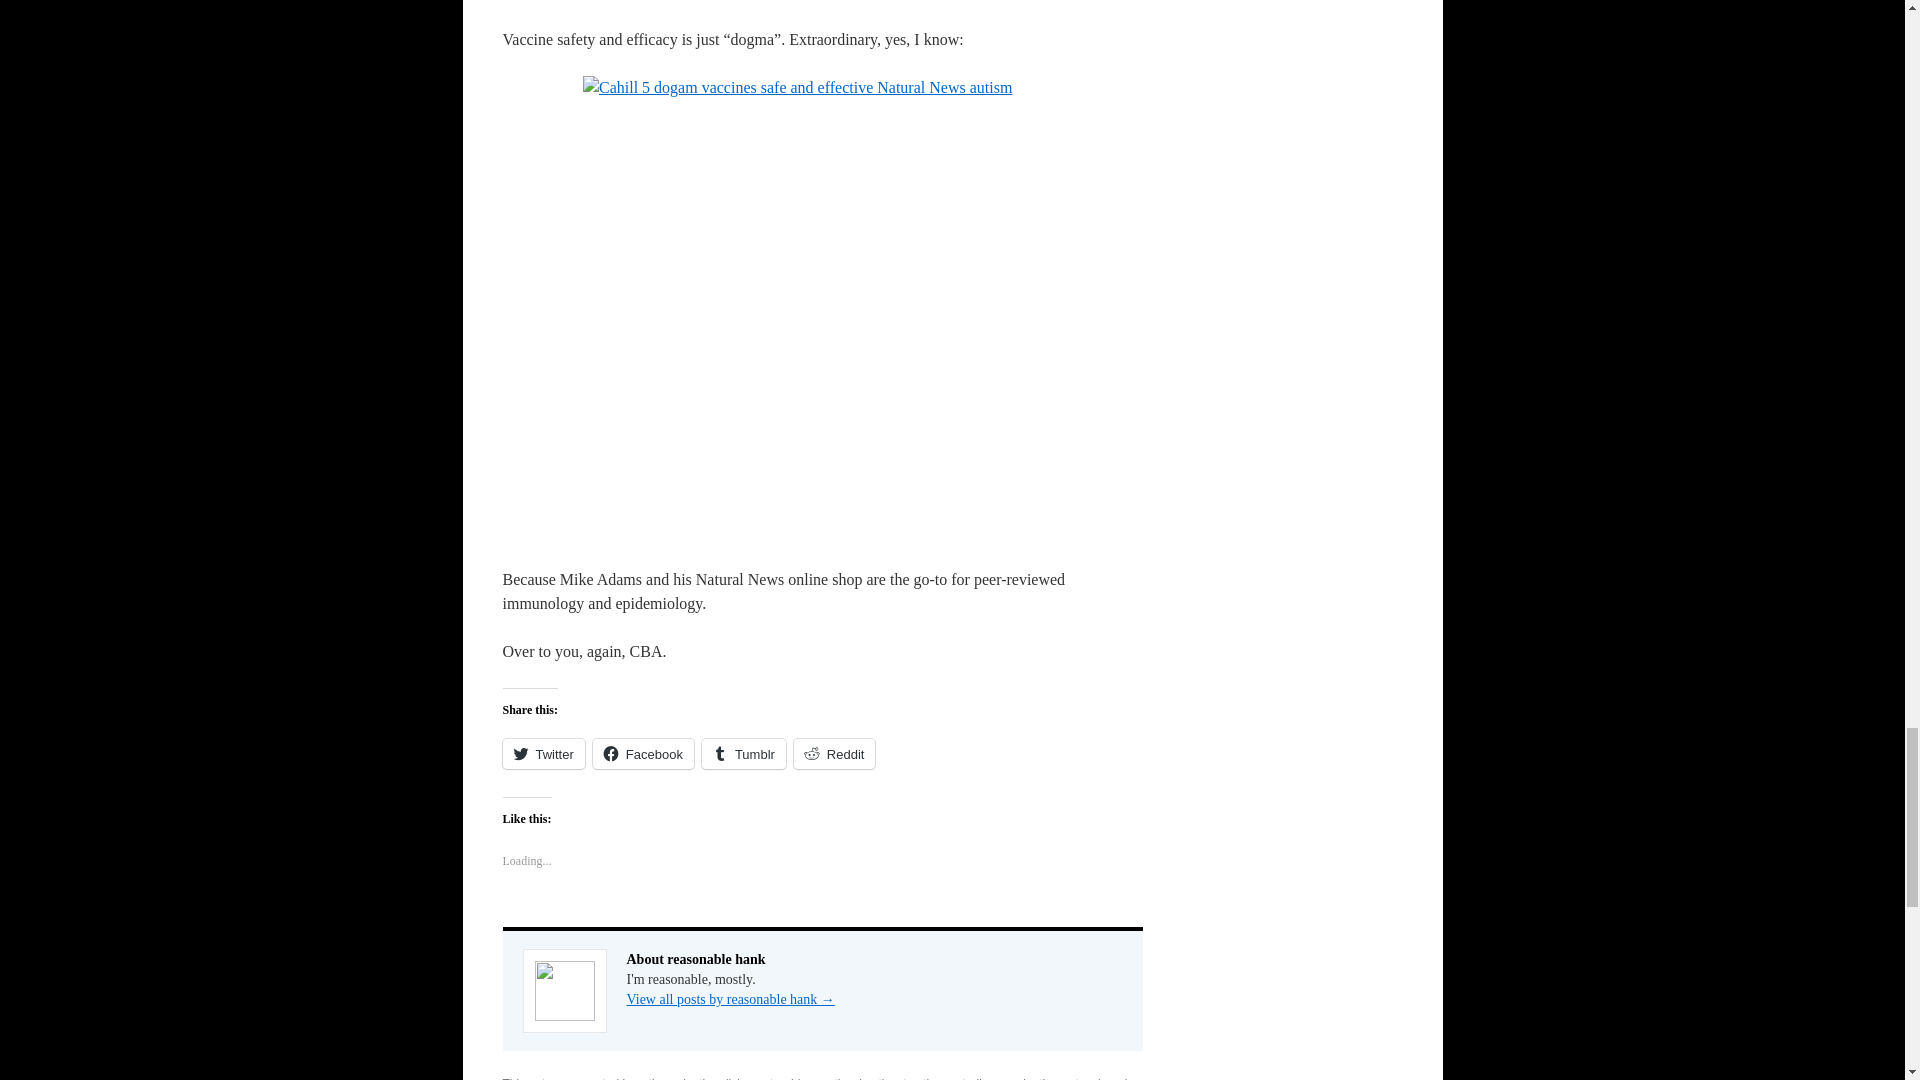  I want to click on chiropractic, so click(816, 1078).